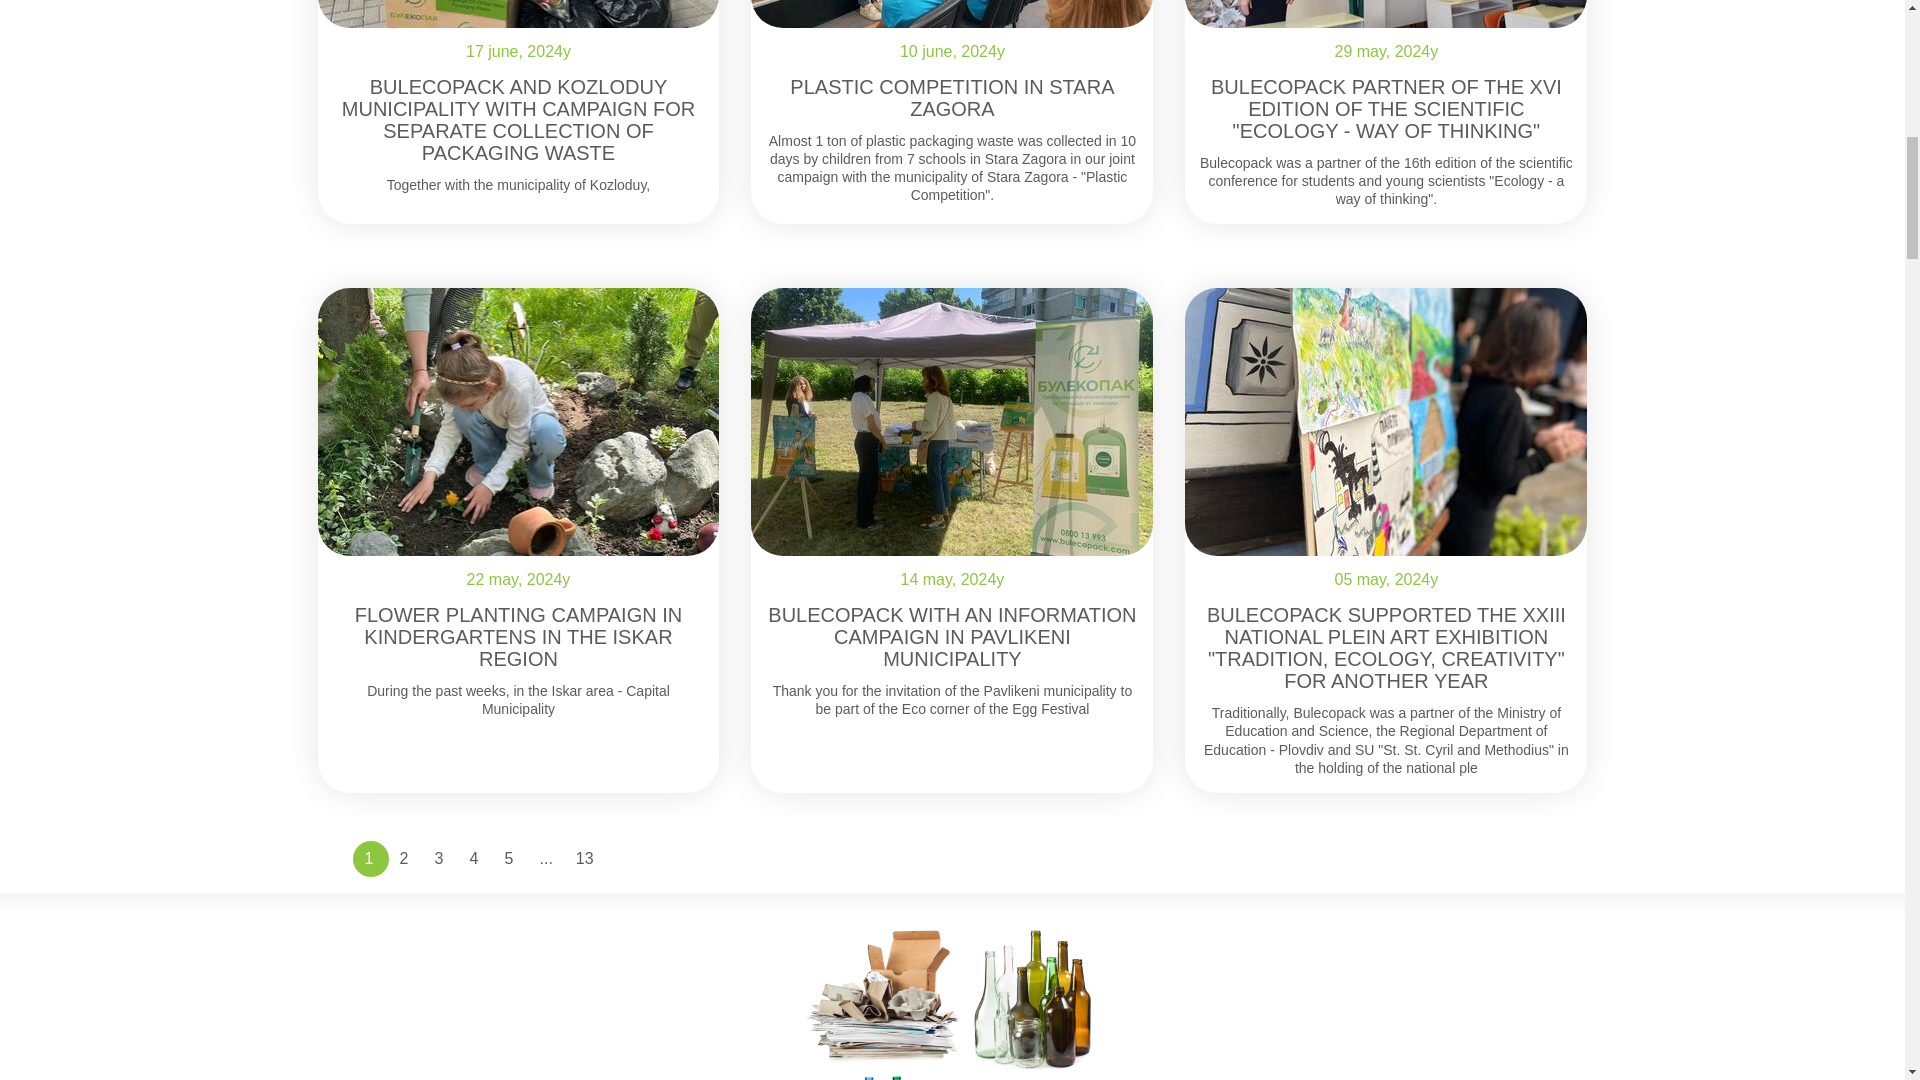 The image size is (1920, 1080). Describe the element at coordinates (476, 858) in the screenshot. I see `4` at that location.